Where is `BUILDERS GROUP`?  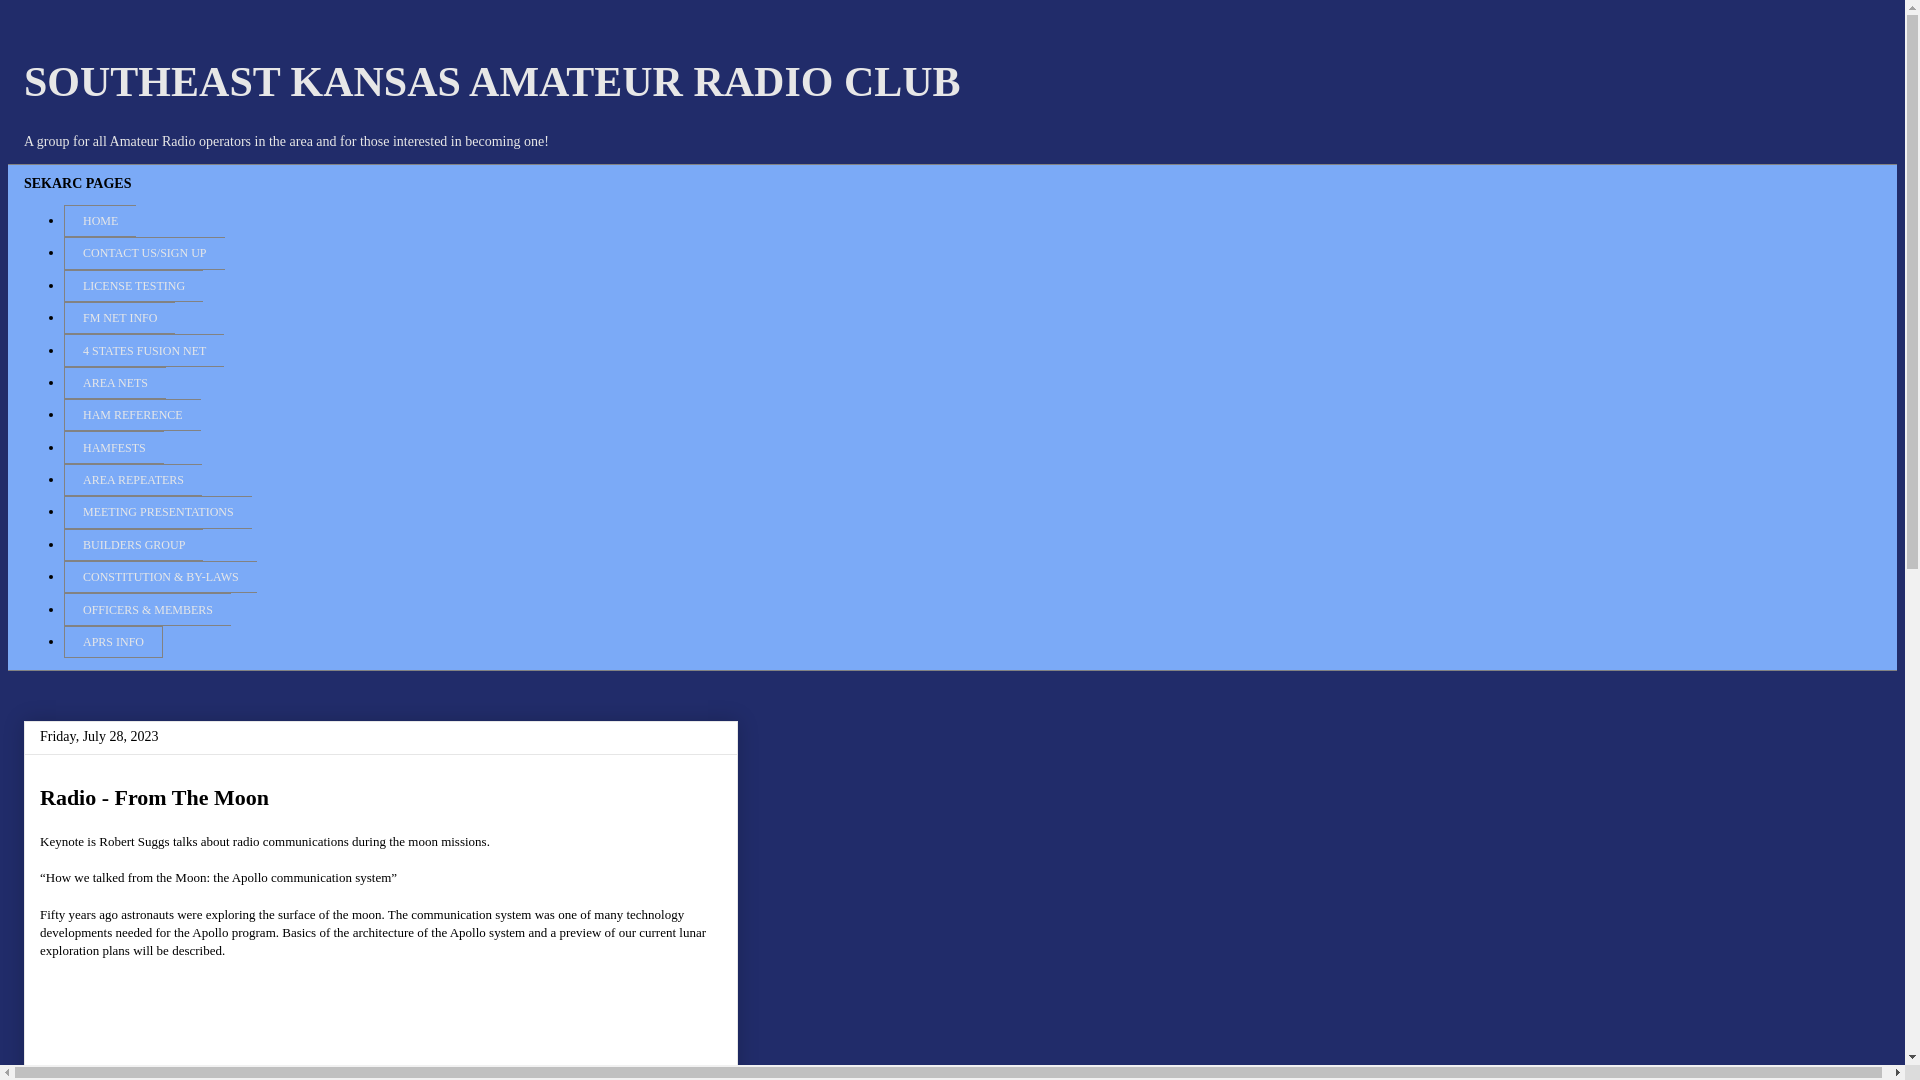
BUILDERS GROUP is located at coordinates (133, 544).